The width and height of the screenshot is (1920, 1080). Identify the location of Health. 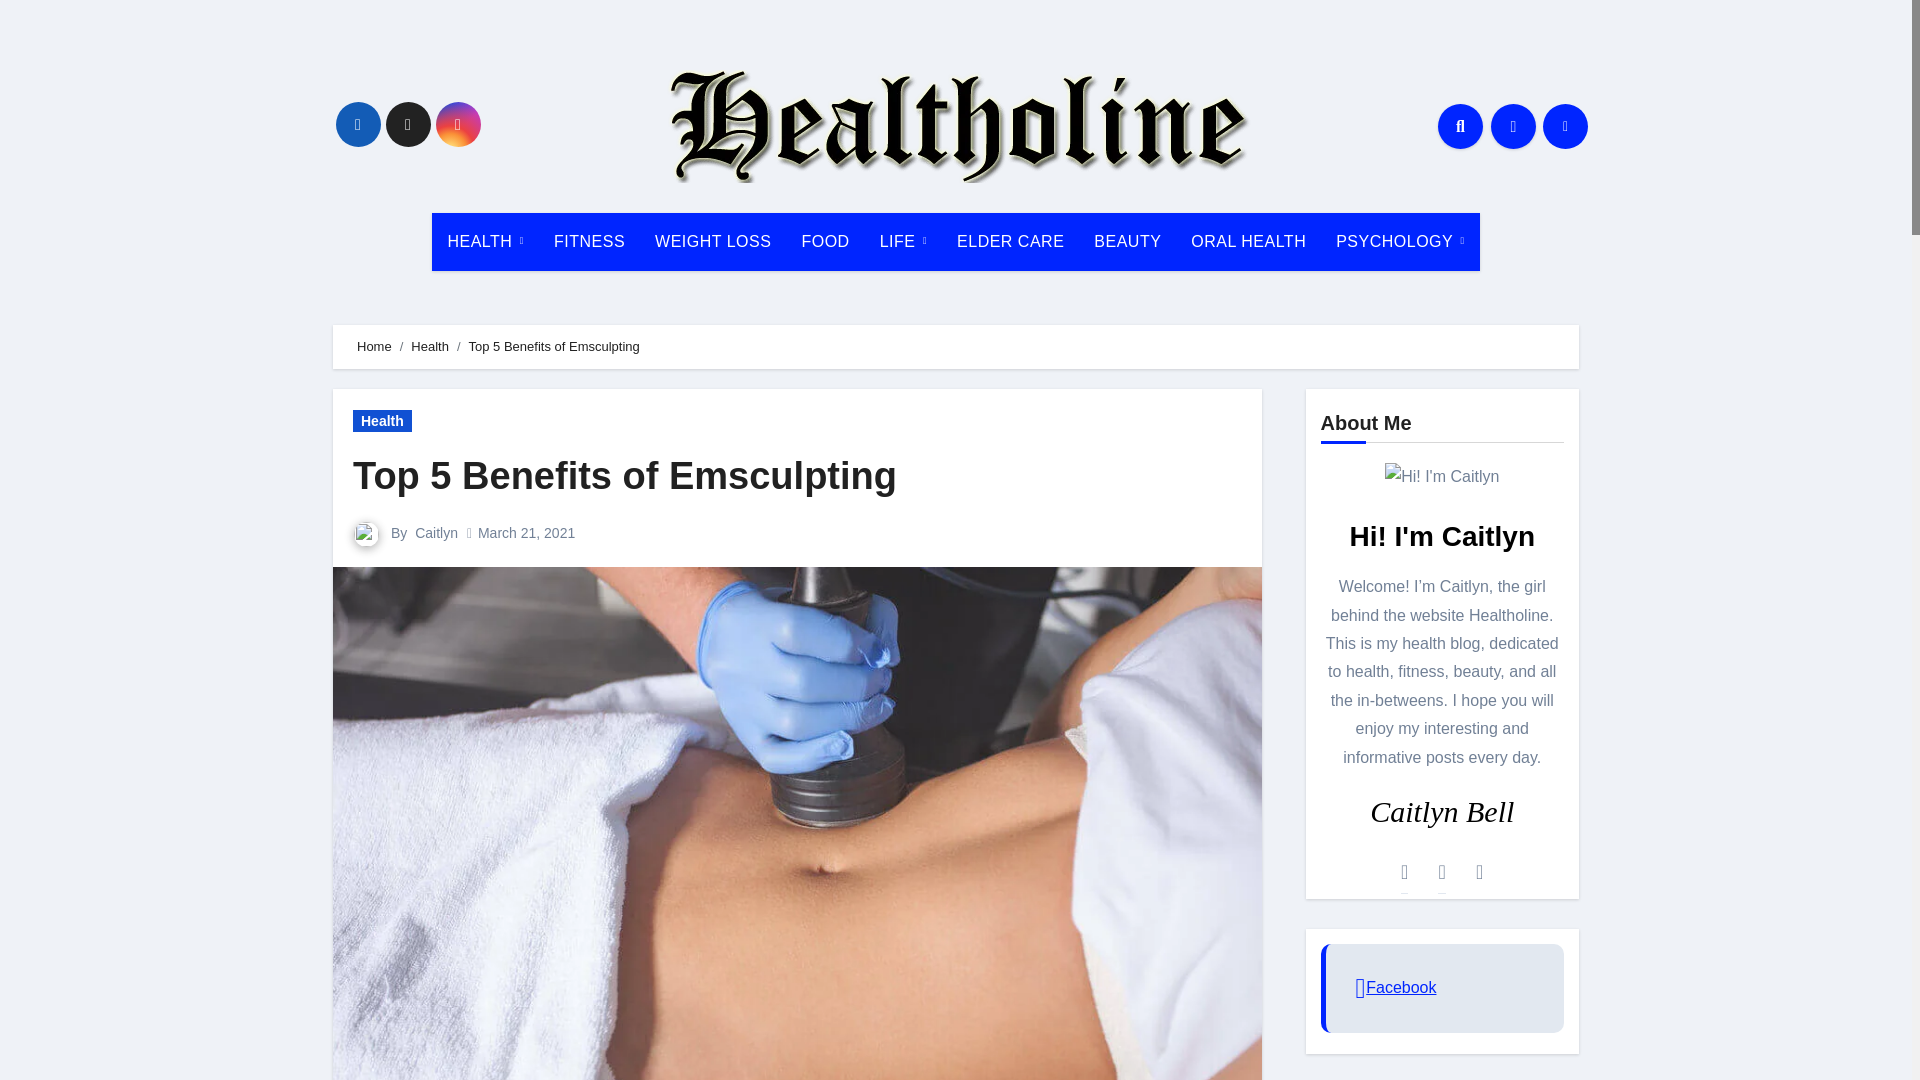
(430, 346).